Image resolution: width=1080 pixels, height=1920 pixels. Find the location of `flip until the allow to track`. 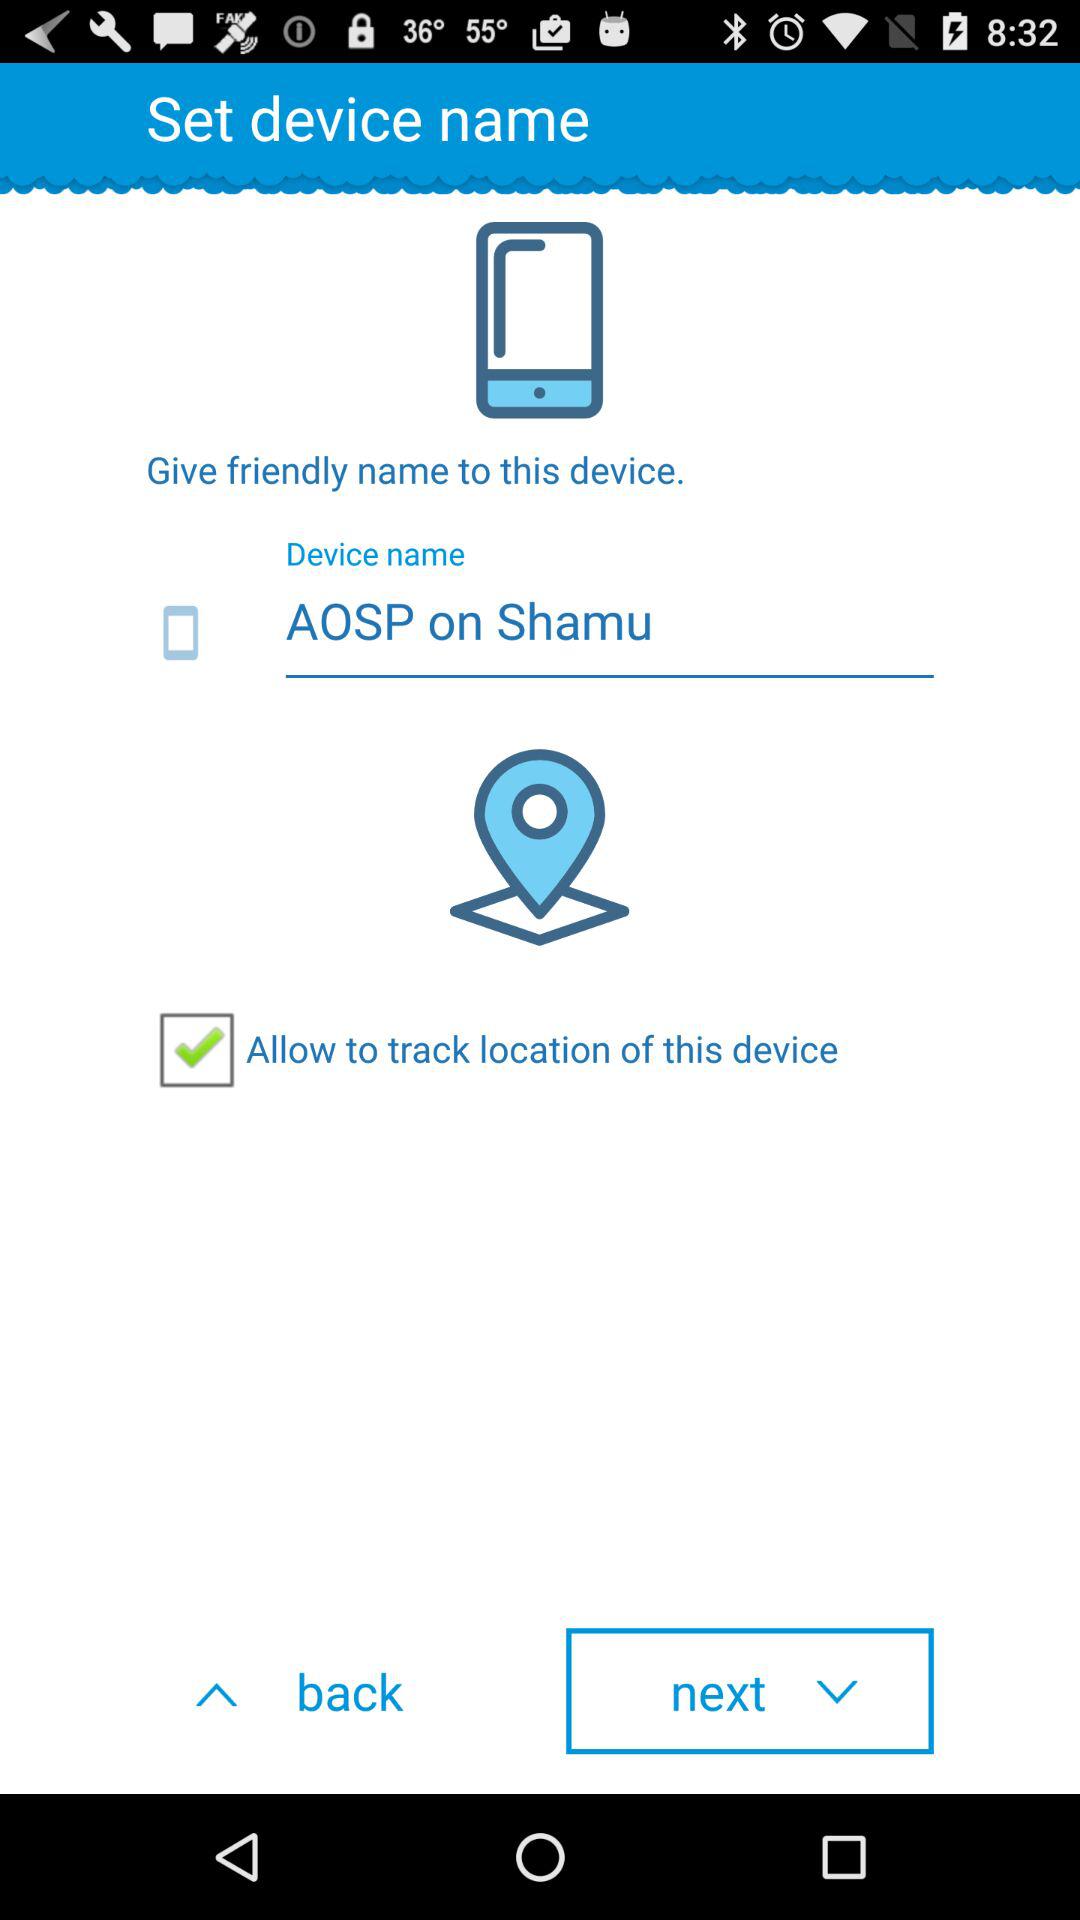

flip until the allow to track is located at coordinates (492, 1048).